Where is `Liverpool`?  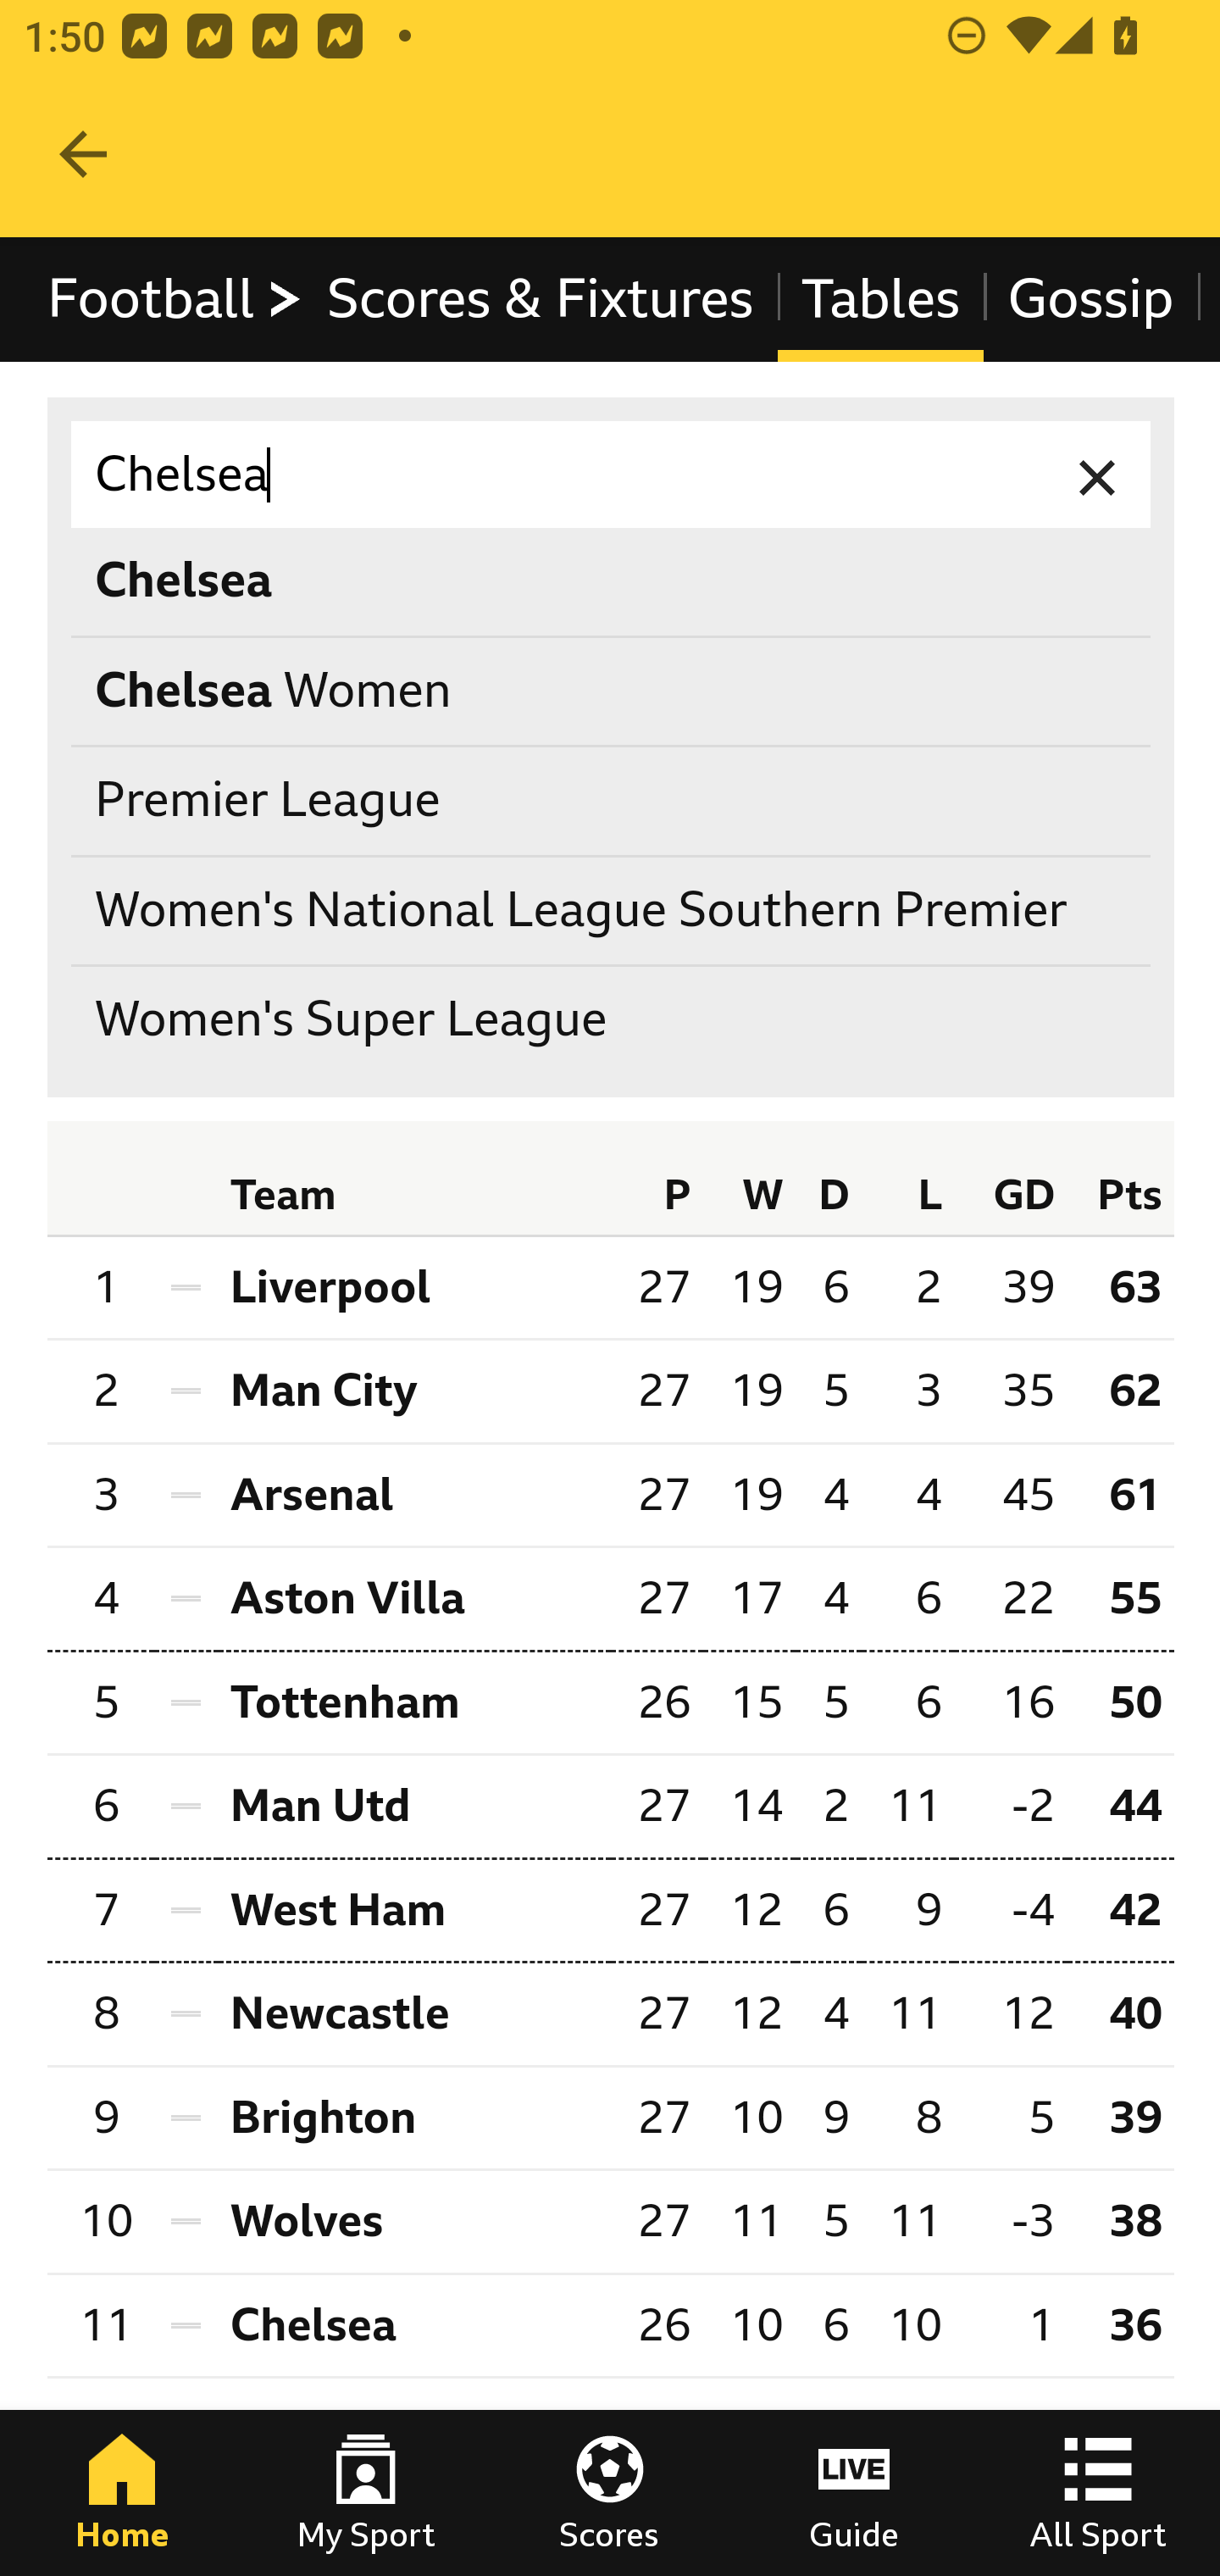 Liverpool is located at coordinates (414, 1286).